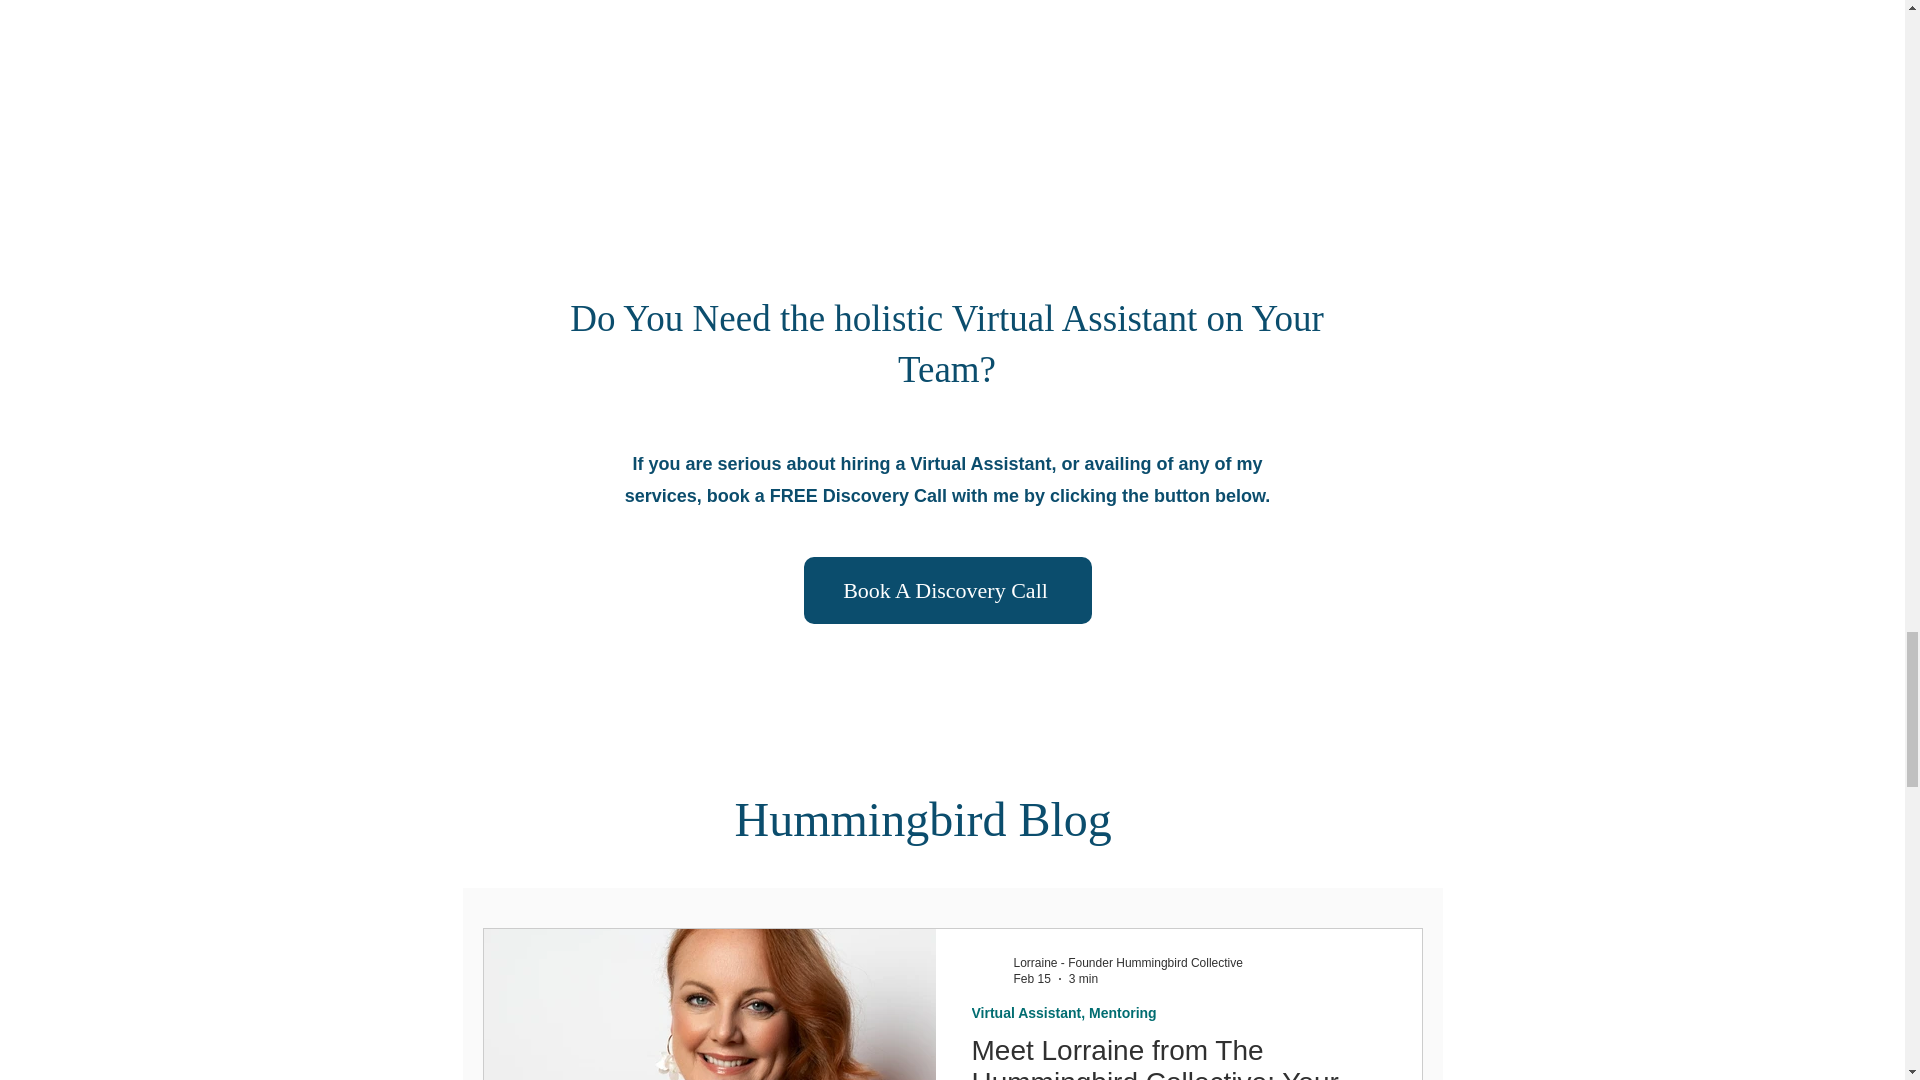 The image size is (1920, 1080). What do you see at coordinates (1084, 979) in the screenshot?
I see `3 min` at bounding box center [1084, 979].